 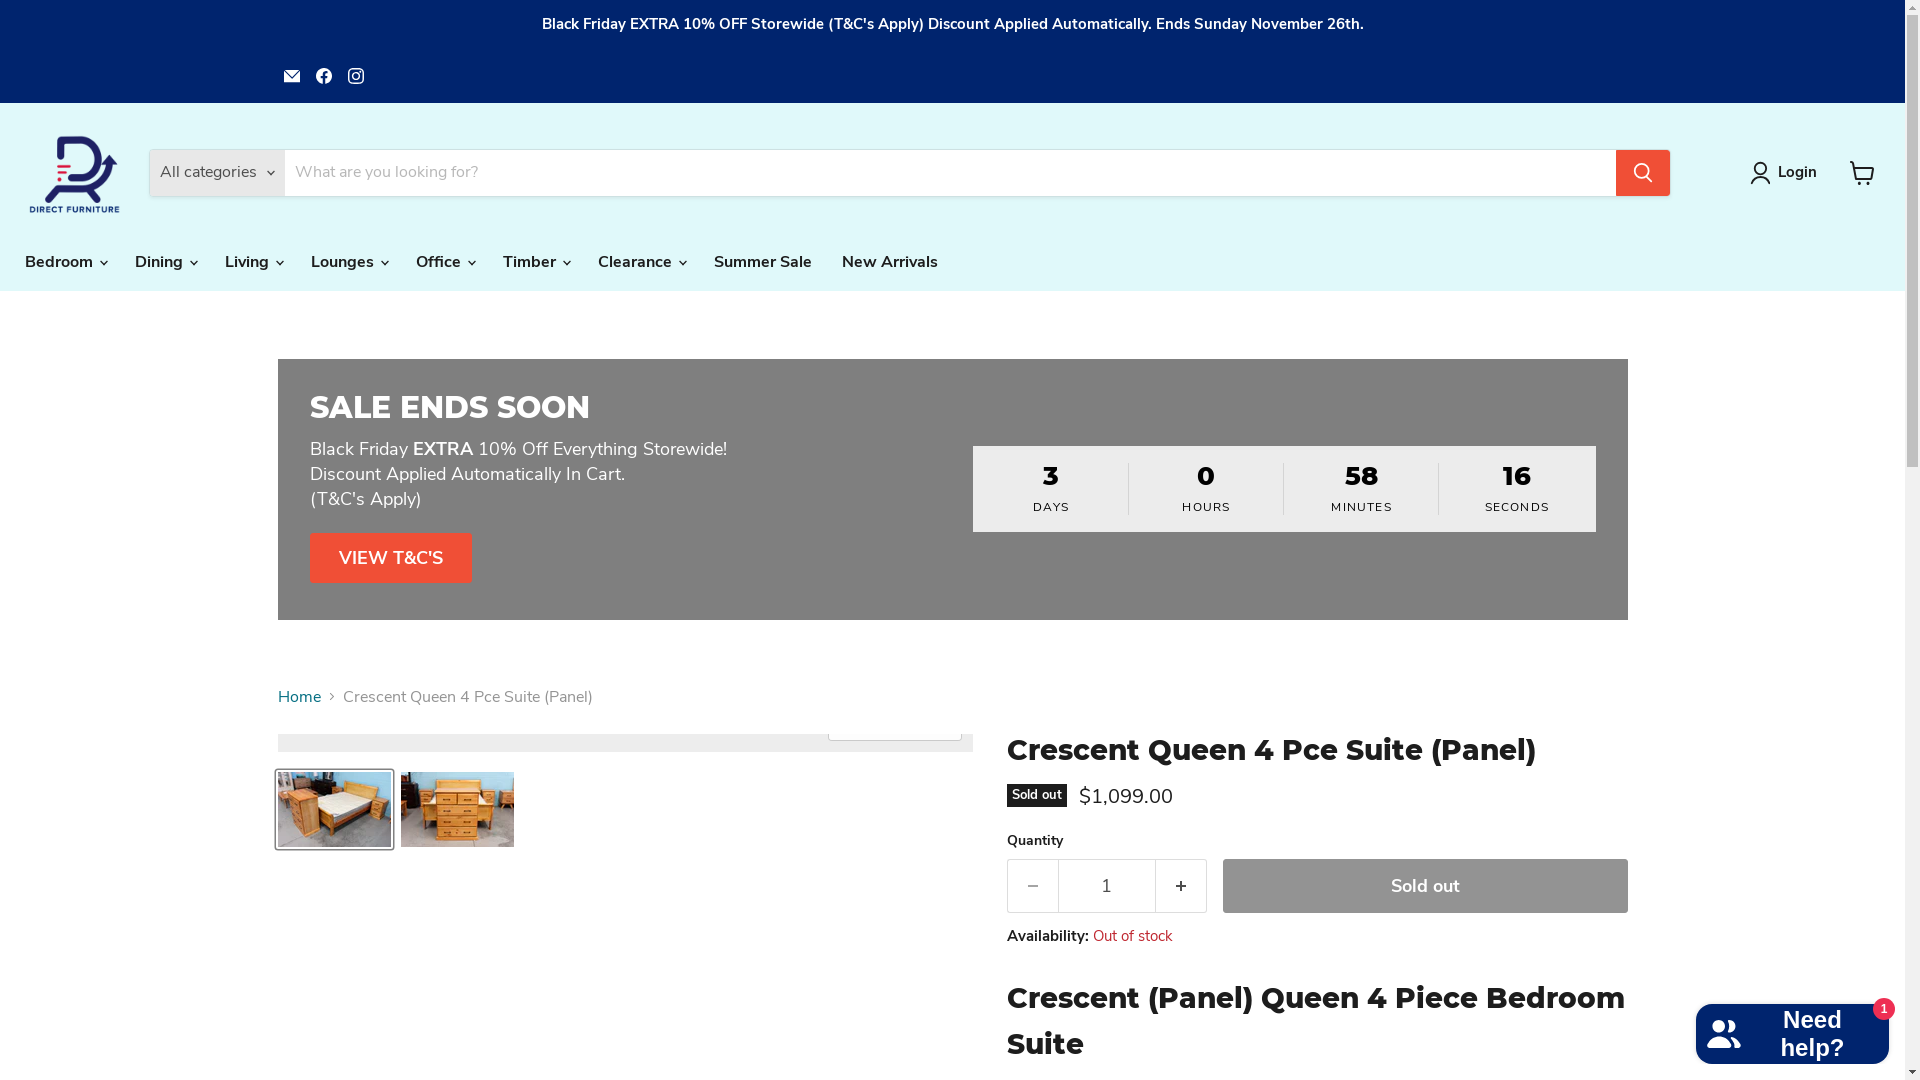 What do you see at coordinates (356, 76) in the screenshot?
I see `Find us on Instagram` at bounding box center [356, 76].